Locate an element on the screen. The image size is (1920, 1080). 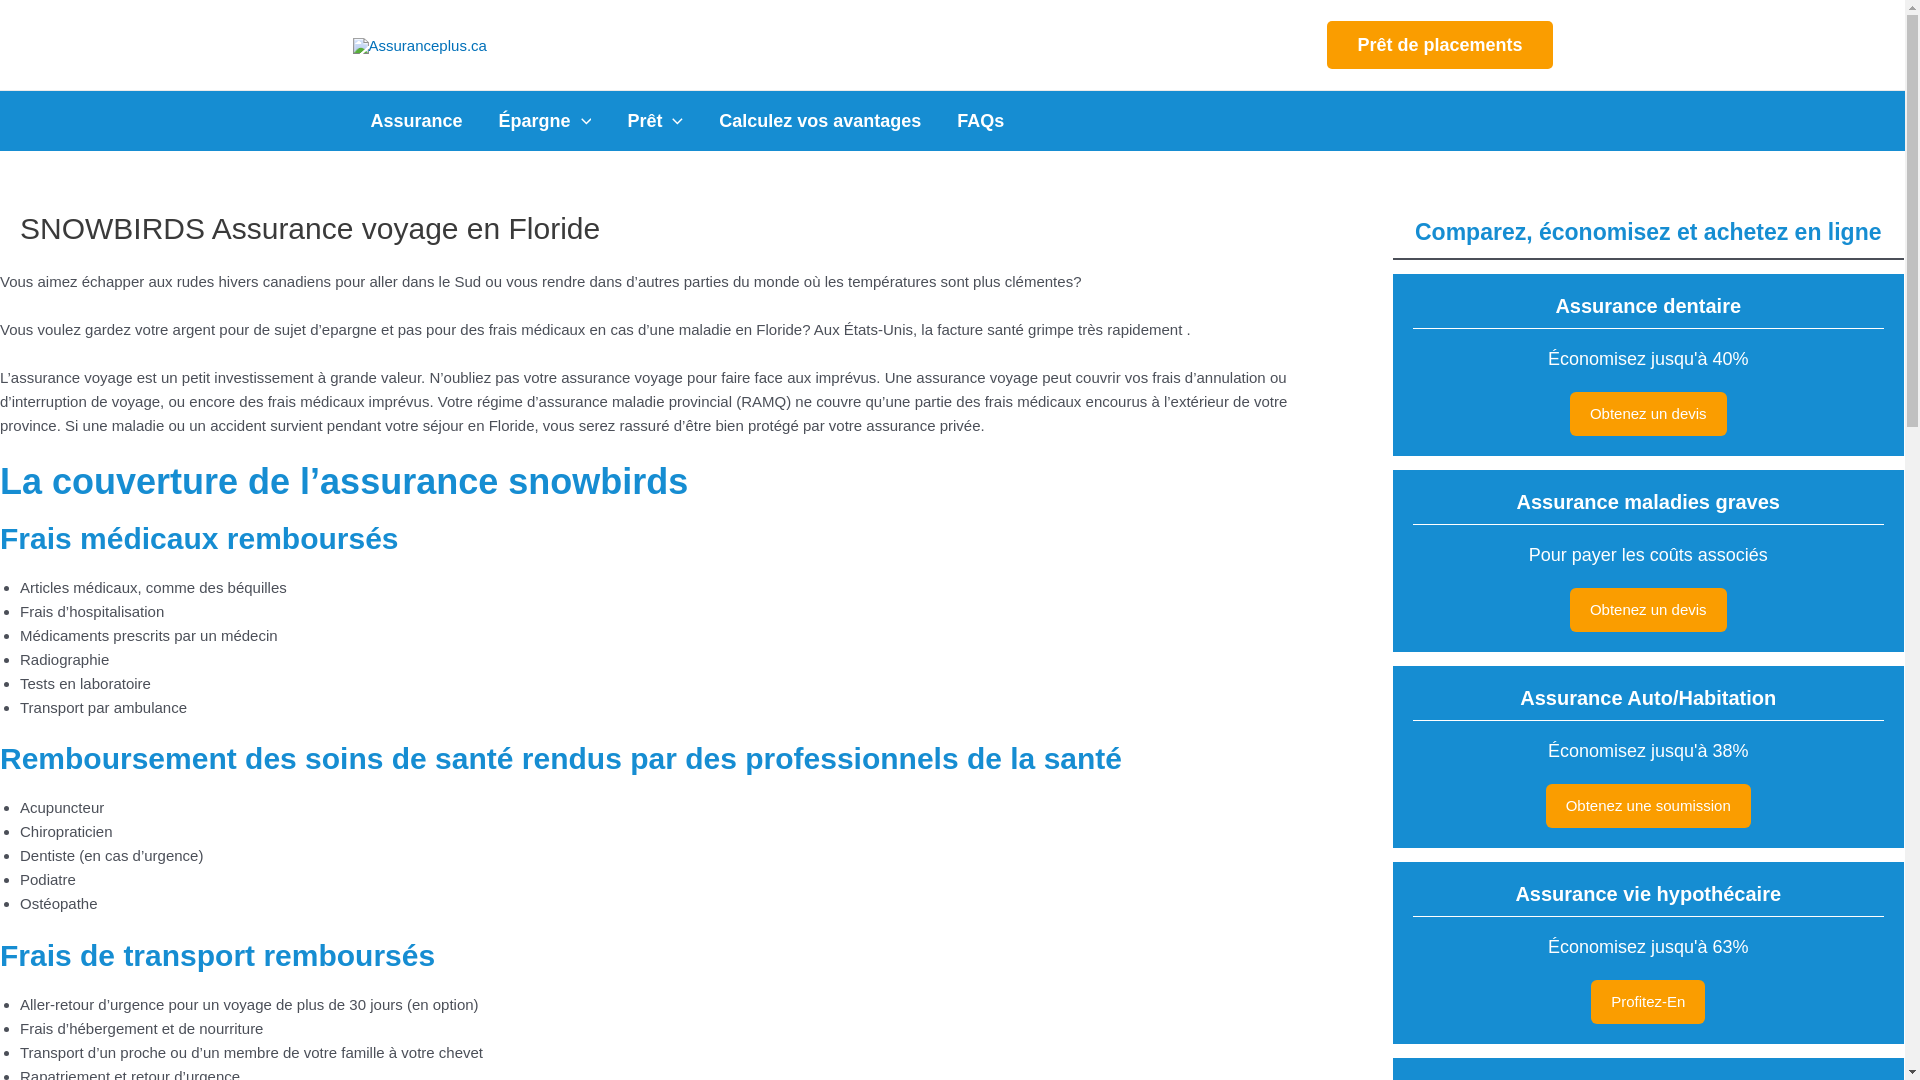
Obtenez un devis is located at coordinates (1648, 610).